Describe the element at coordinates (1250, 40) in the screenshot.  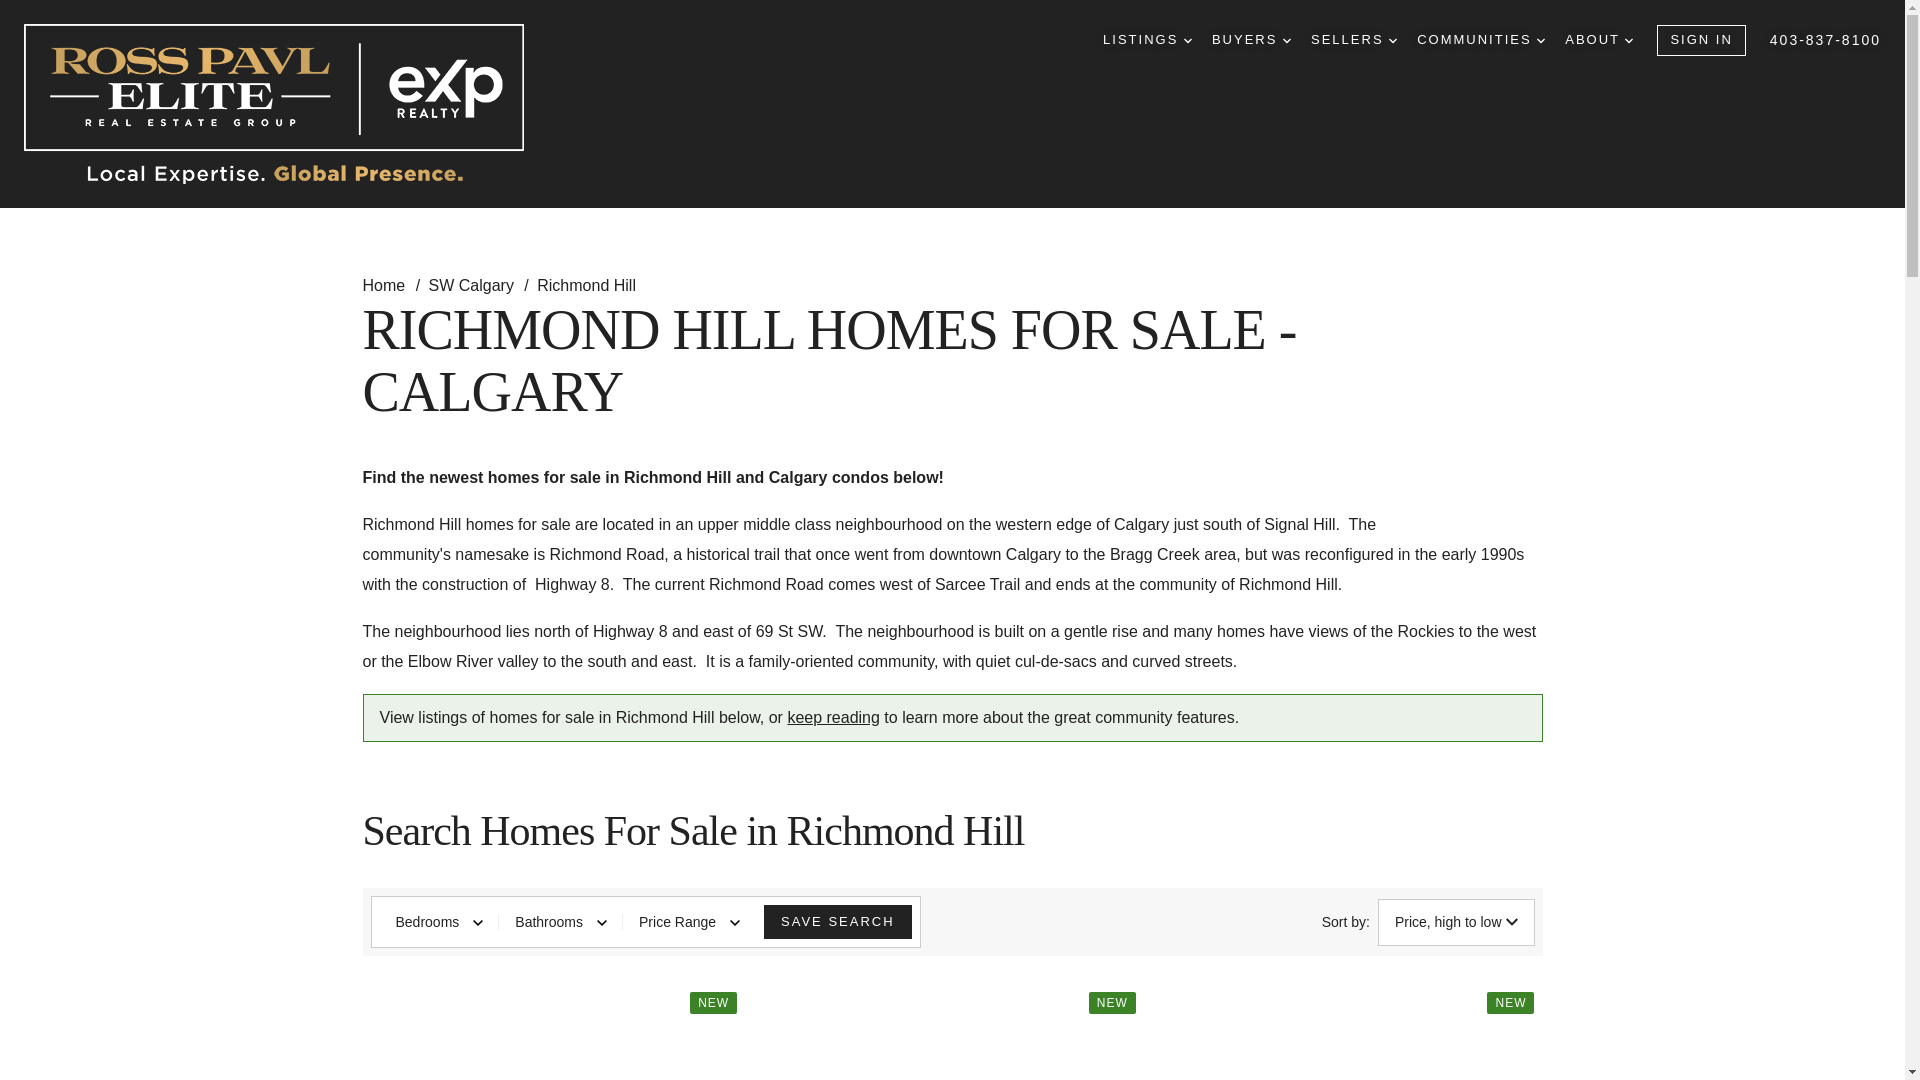
I see `BUYERS DROPDOWN ARROW` at that location.